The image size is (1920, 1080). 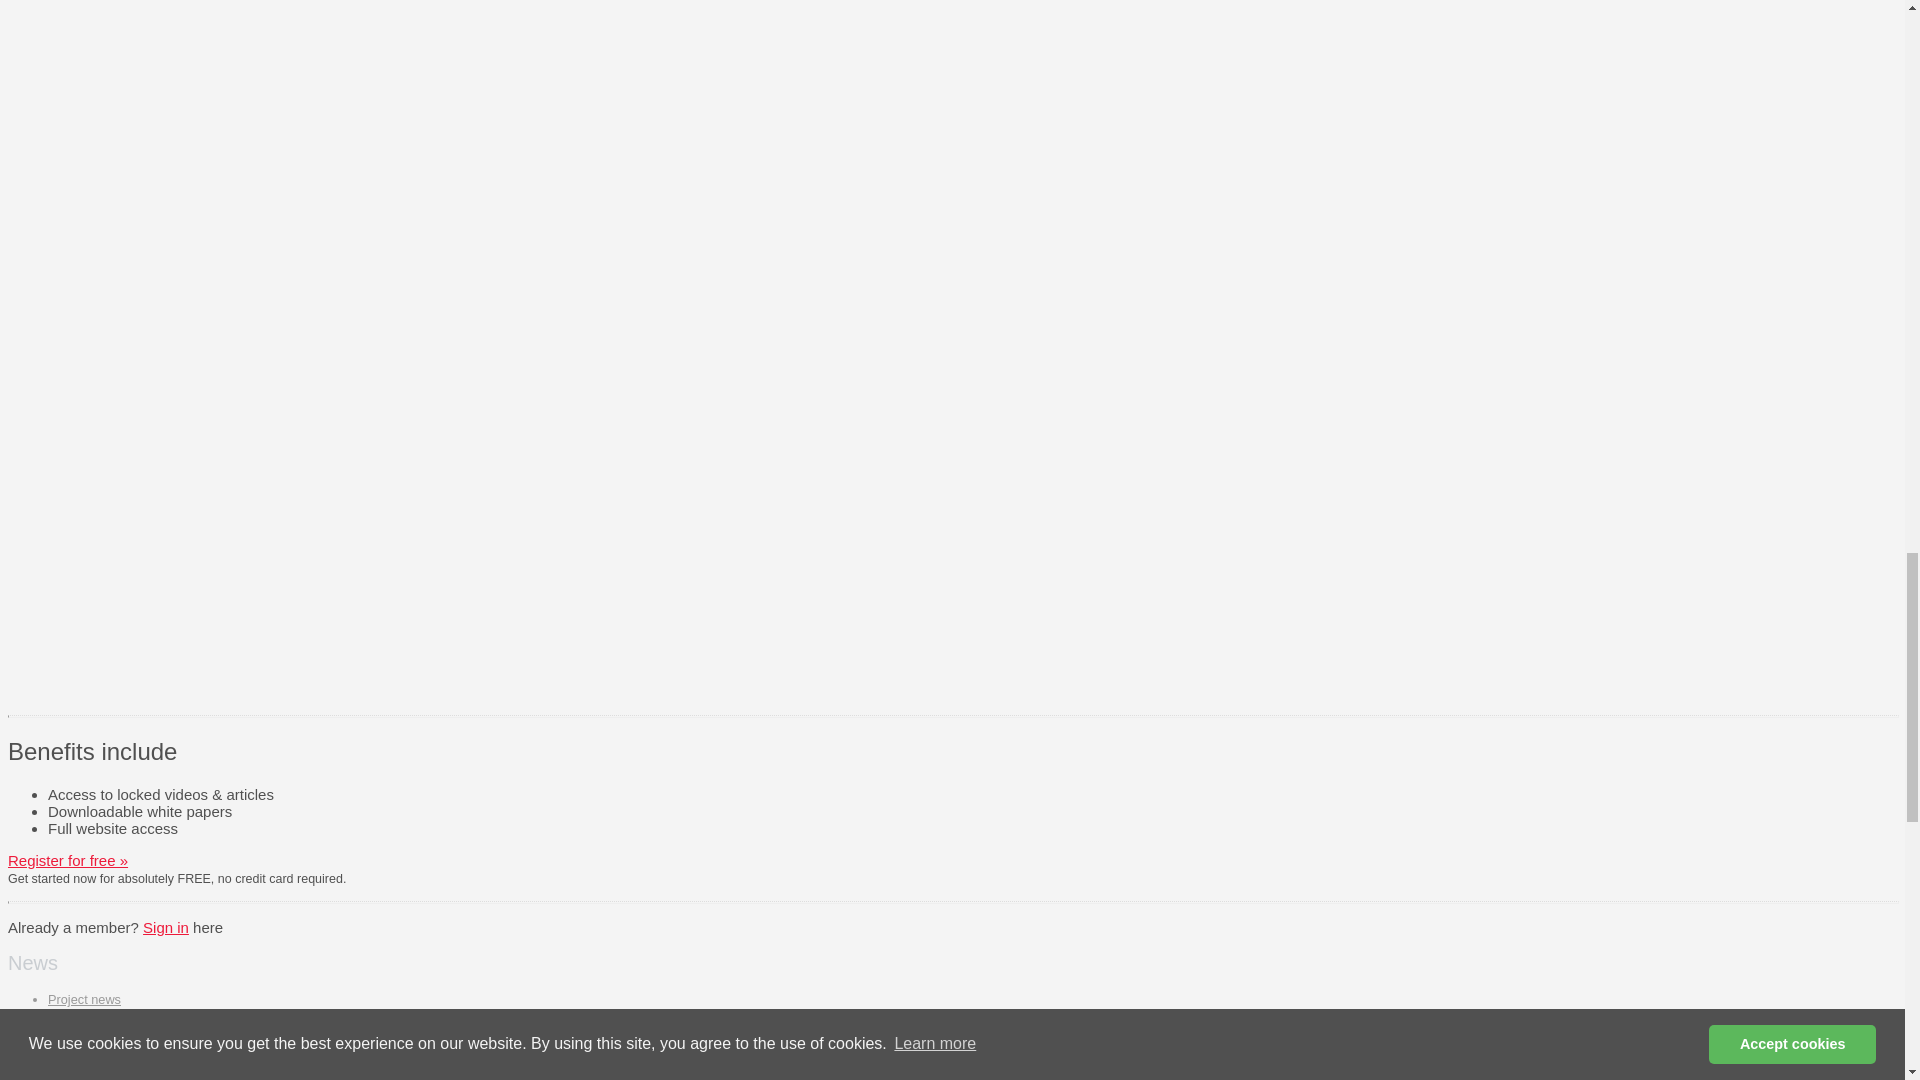 I want to click on 3rd party ad content, so click(x=1021, y=570).